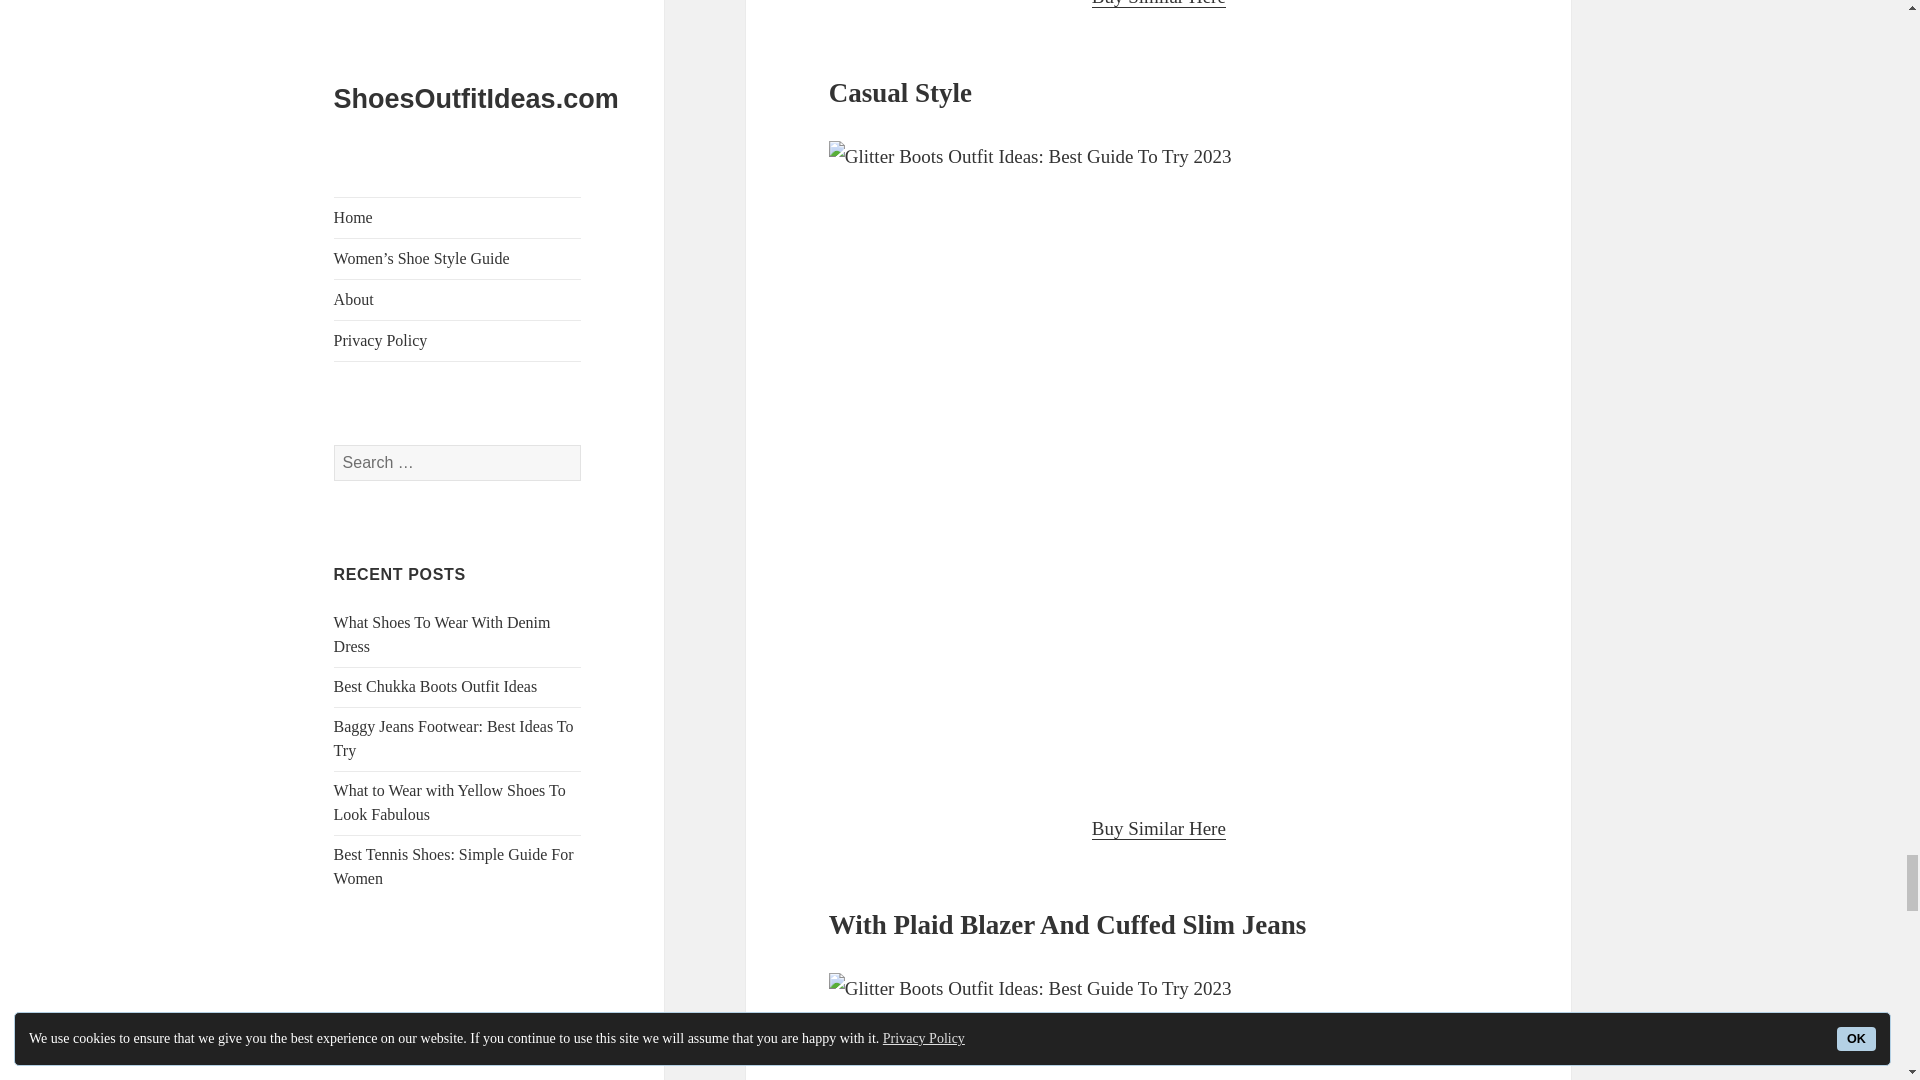 The width and height of the screenshot is (1920, 1080). What do you see at coordinates (1159, 1026) in the screenshot?
I see `Glitter Boots Outfit Ideas: Best Guide To Try 2023` at bounding box center [1159, 1026].